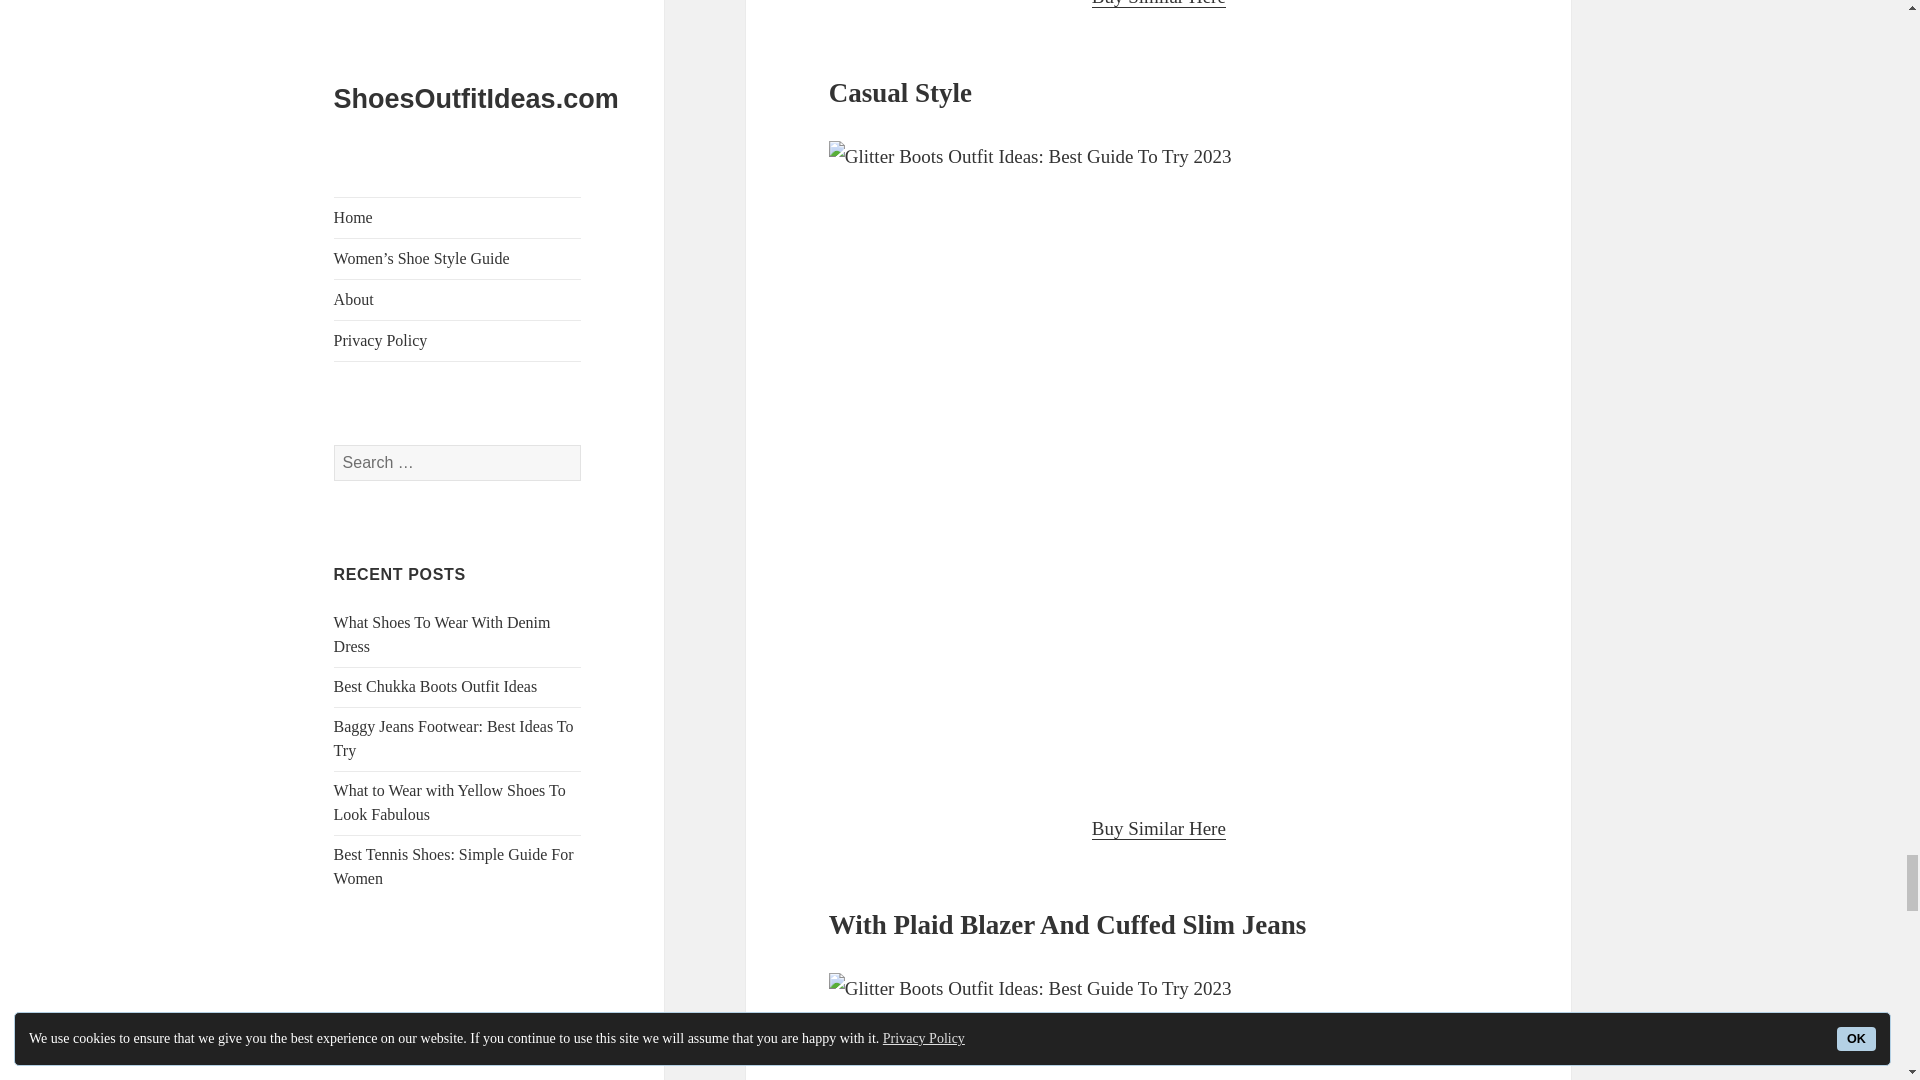 The width and height of the screenshot is (1920, 1080). What do you see at coordinates (1159, 1026) in the screenshot?
I see `Glitter Boots Outfit Ideas: Best Guide To Try 2023` at bounding box center [1159, 1026].